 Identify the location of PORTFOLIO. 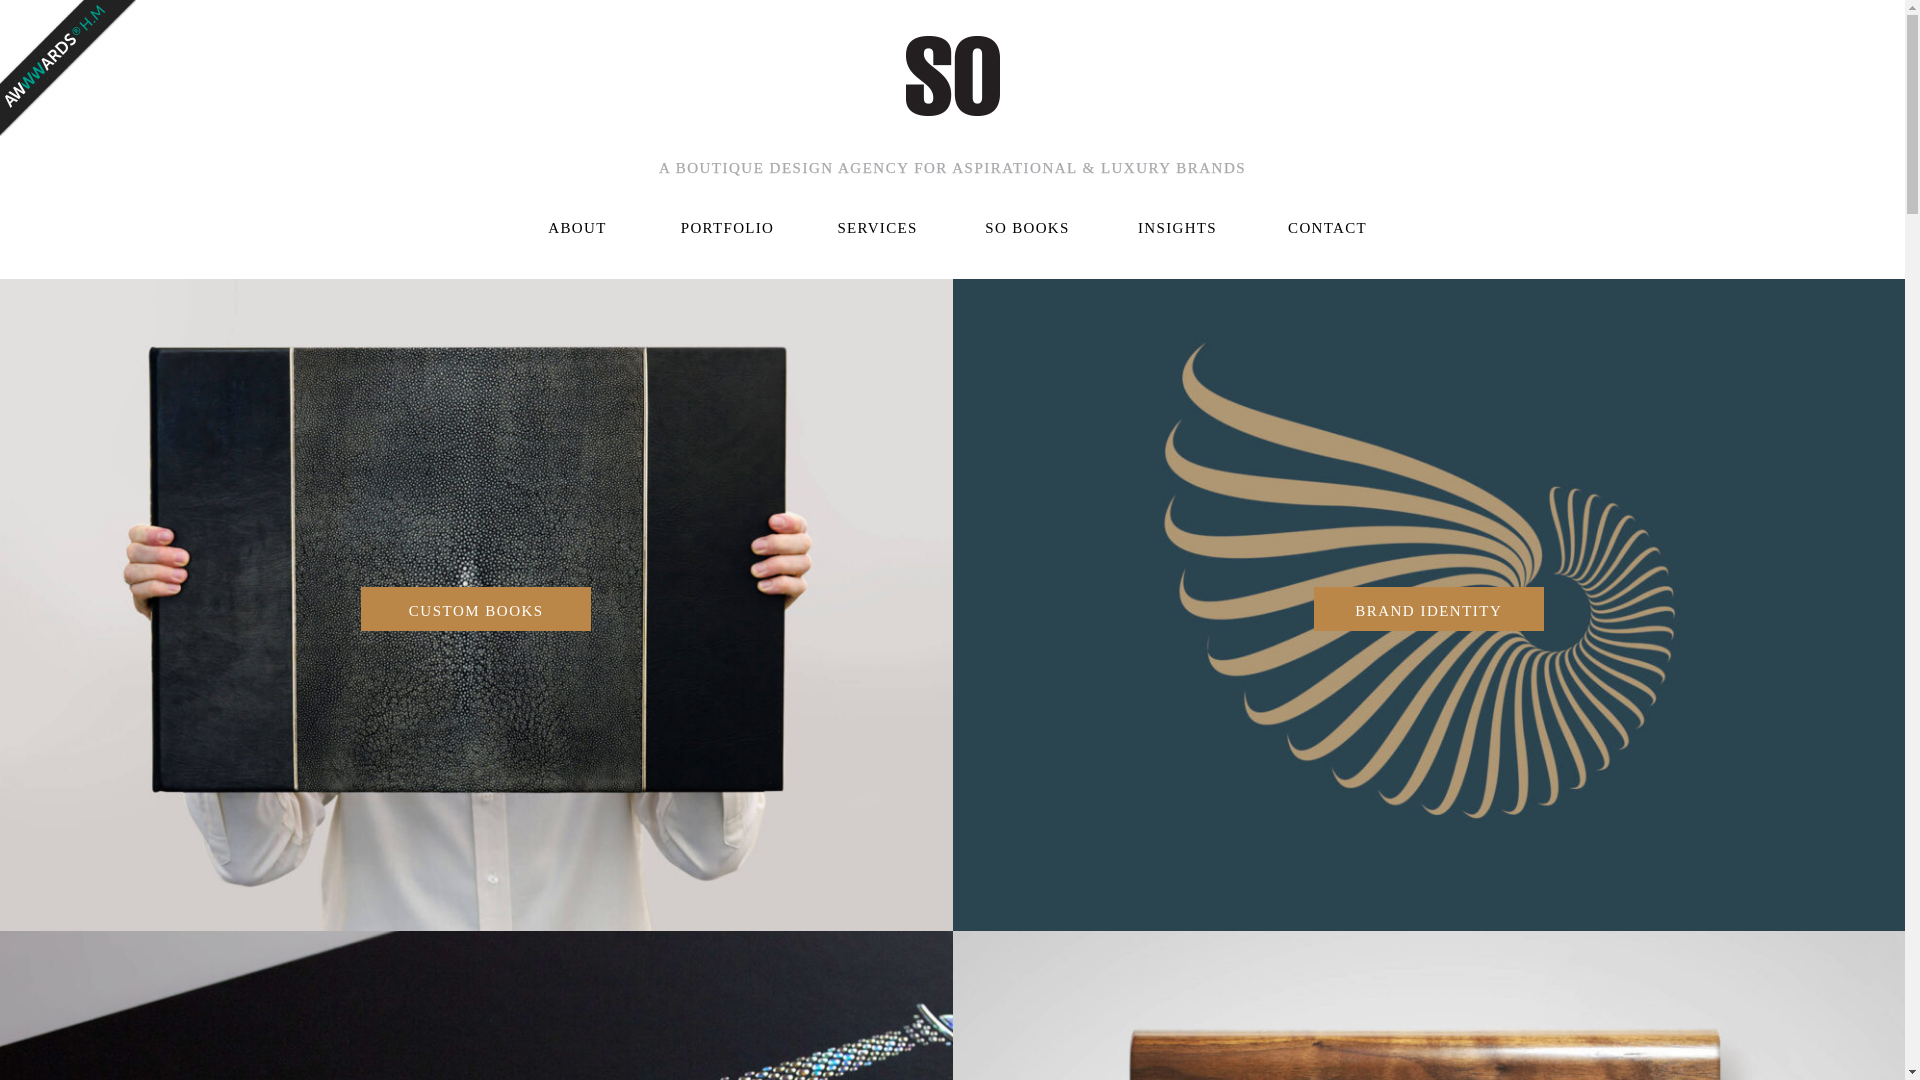
(728, 226).